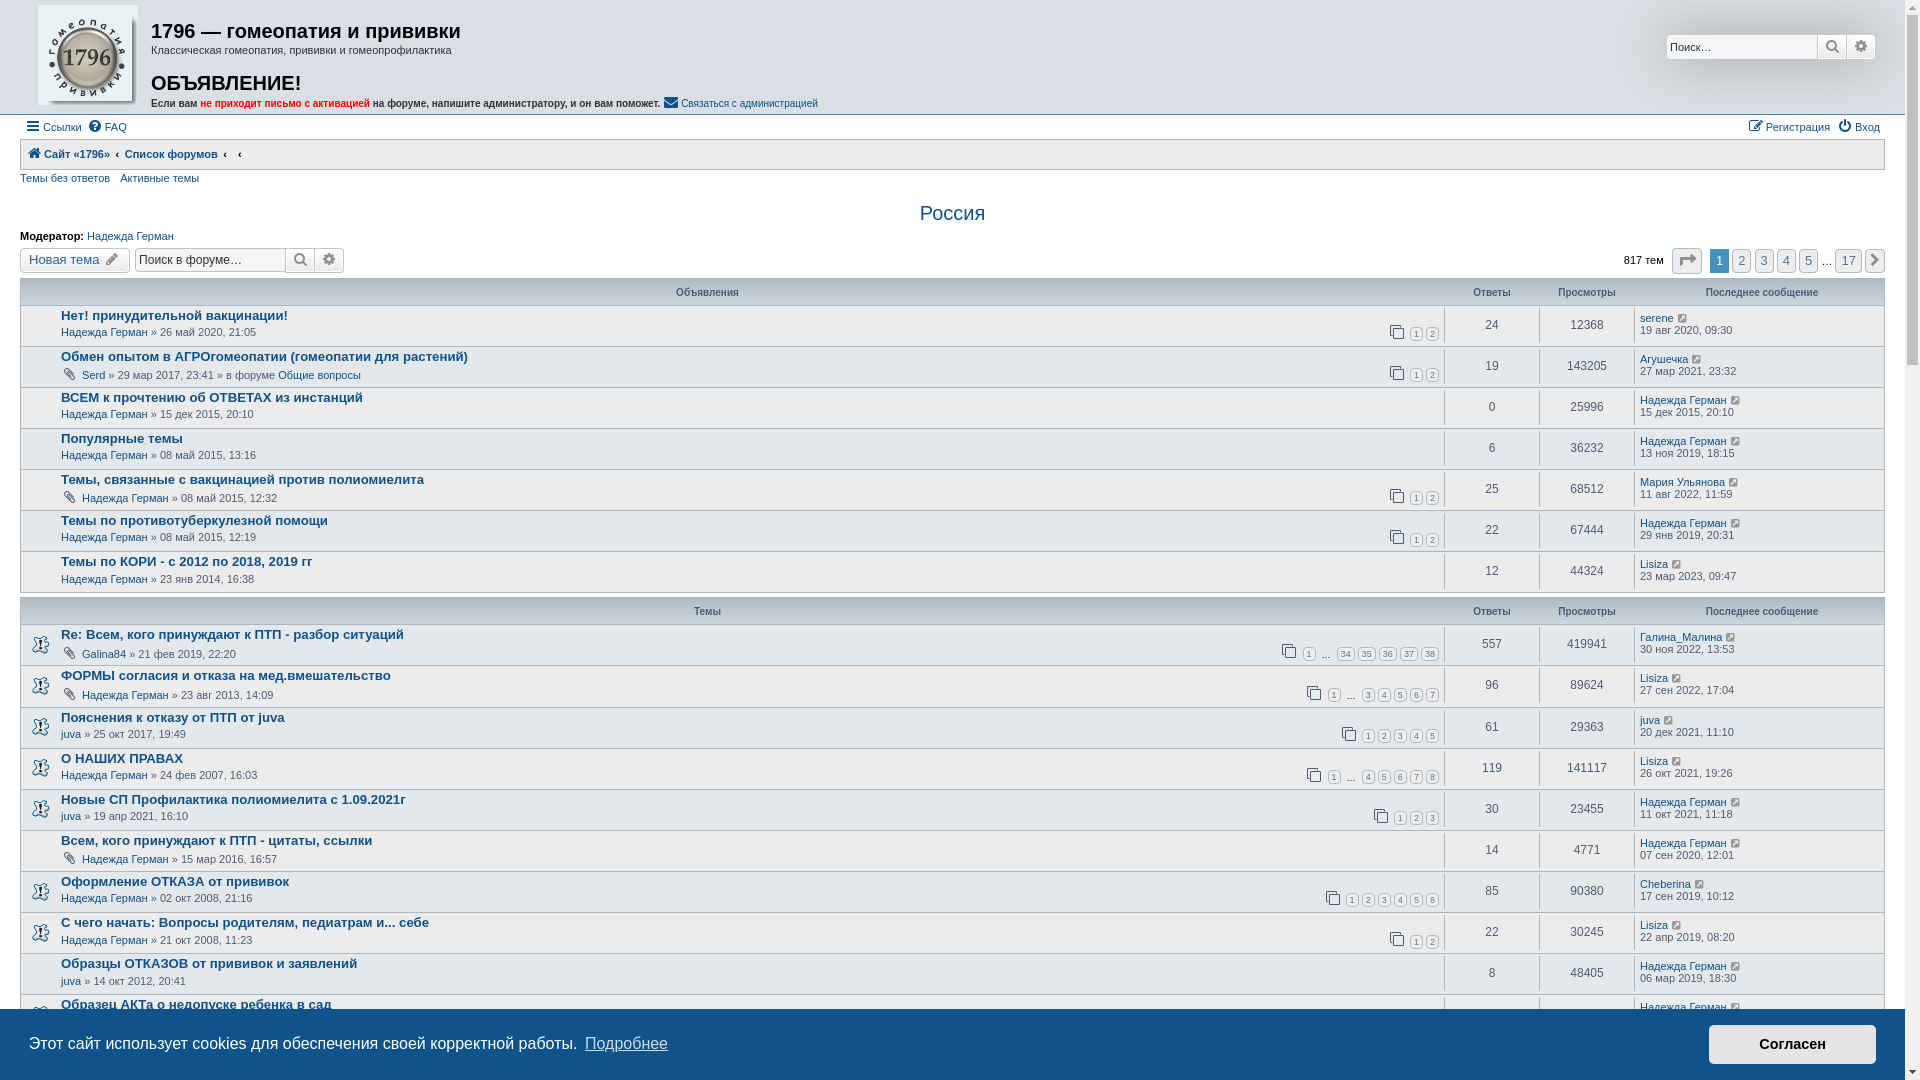 The width and height of the screenshot is (1920, 1080). I want to click on 17, so click(1848, 261).